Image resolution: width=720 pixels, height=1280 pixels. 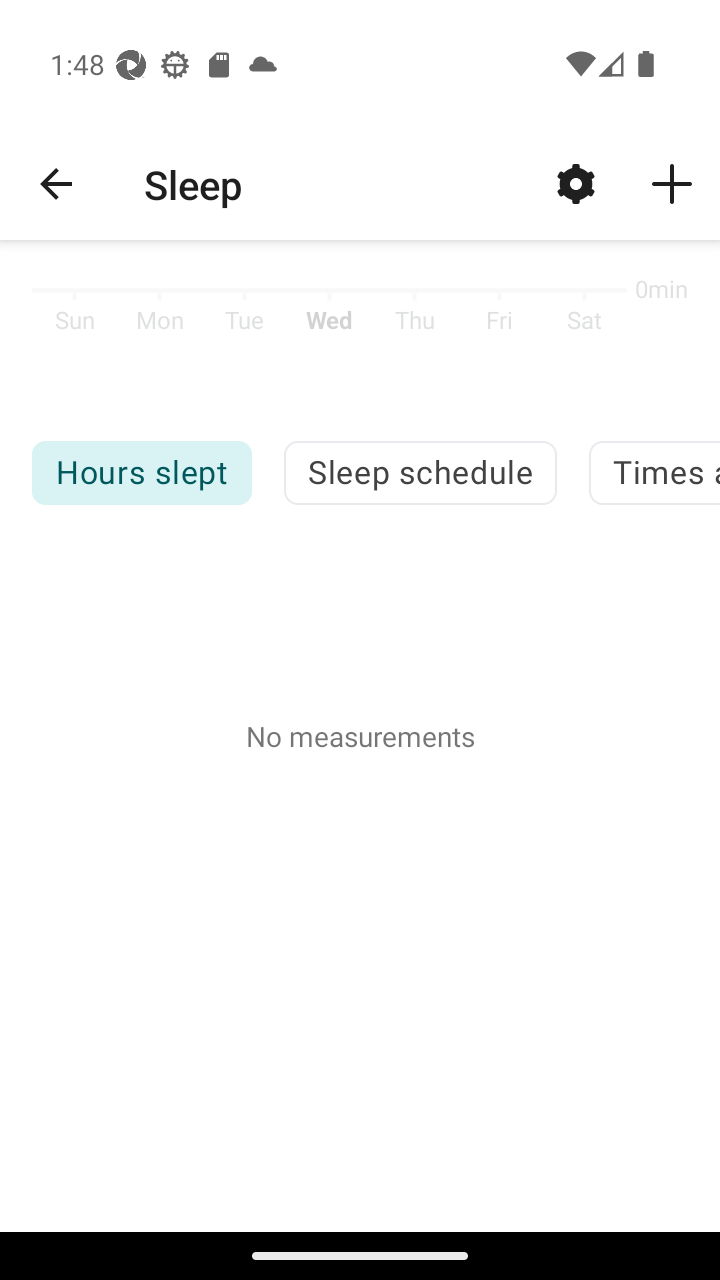 What do you see at coordinates (141, 472) in the screenshot?
I see `Hours slept` at bounding box center [141, 472].